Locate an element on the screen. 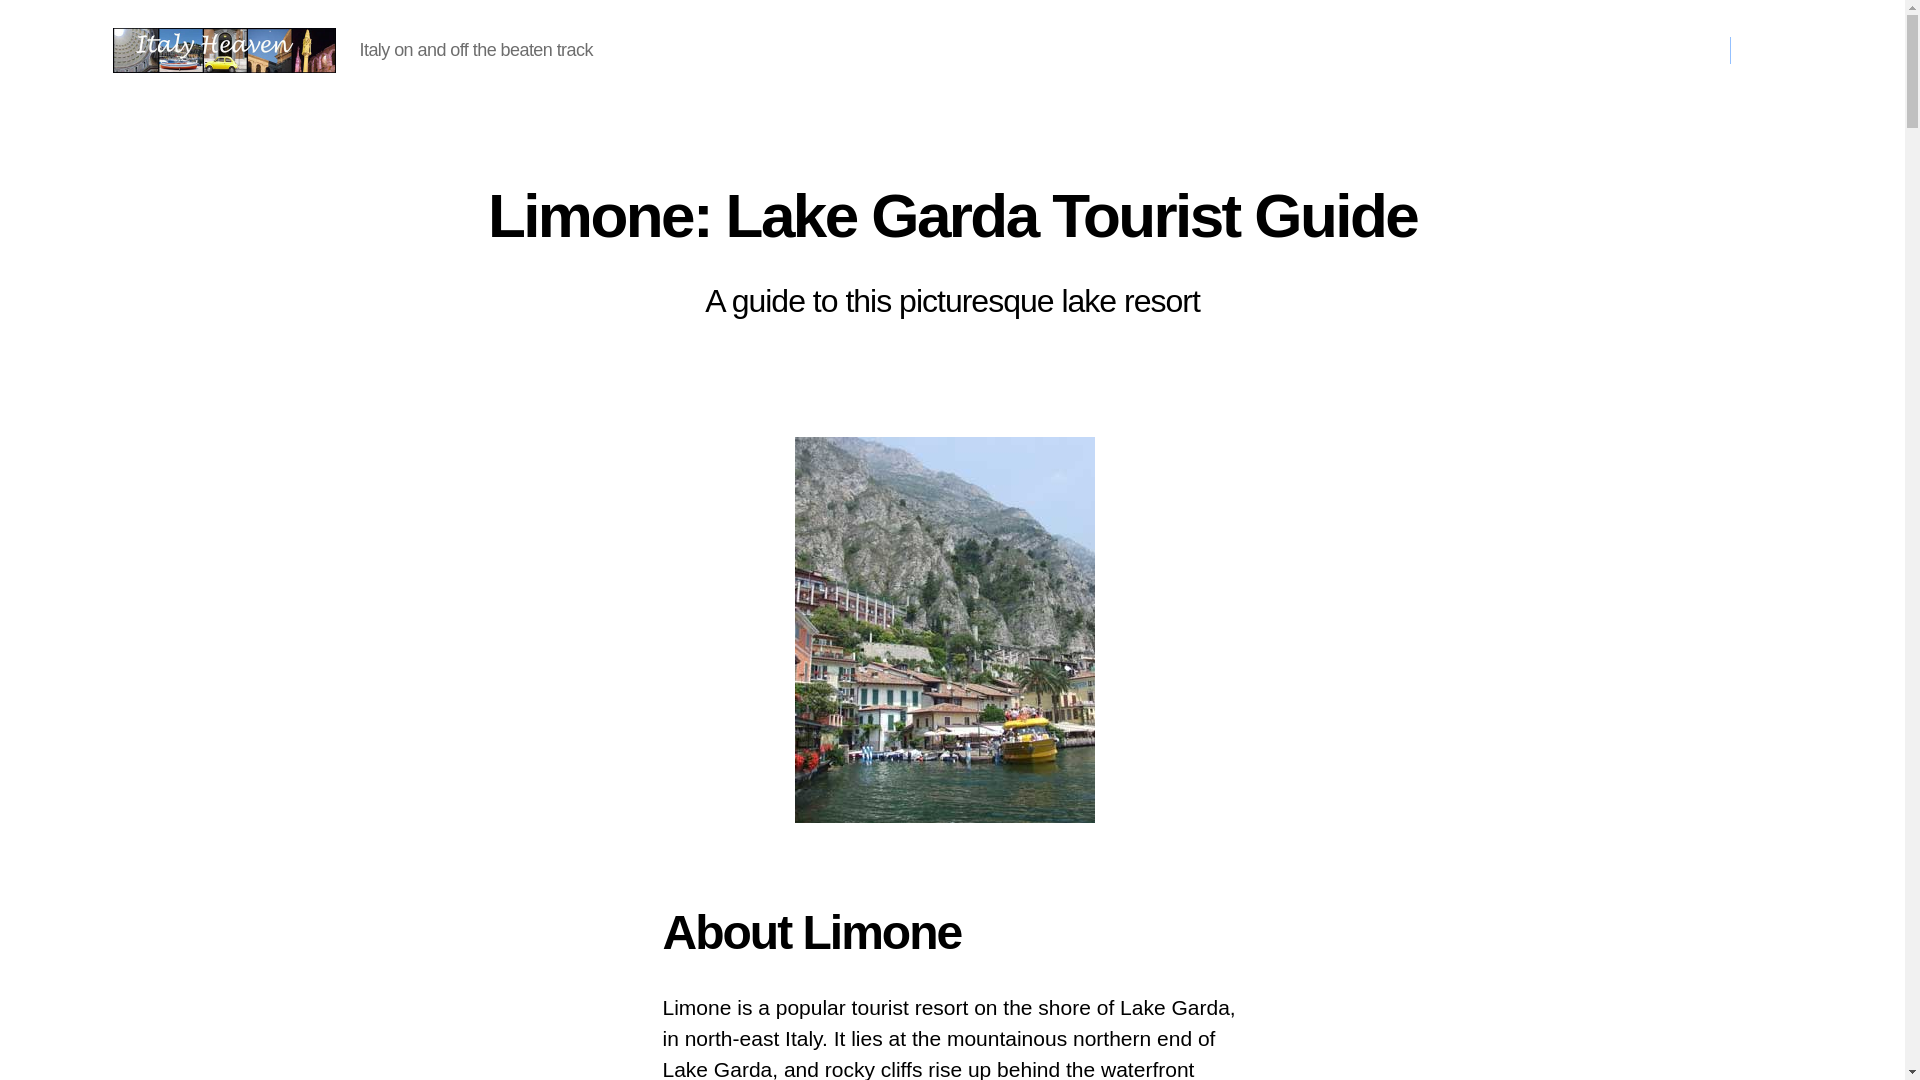  Accommodation is located at coordinates (1002, 50).